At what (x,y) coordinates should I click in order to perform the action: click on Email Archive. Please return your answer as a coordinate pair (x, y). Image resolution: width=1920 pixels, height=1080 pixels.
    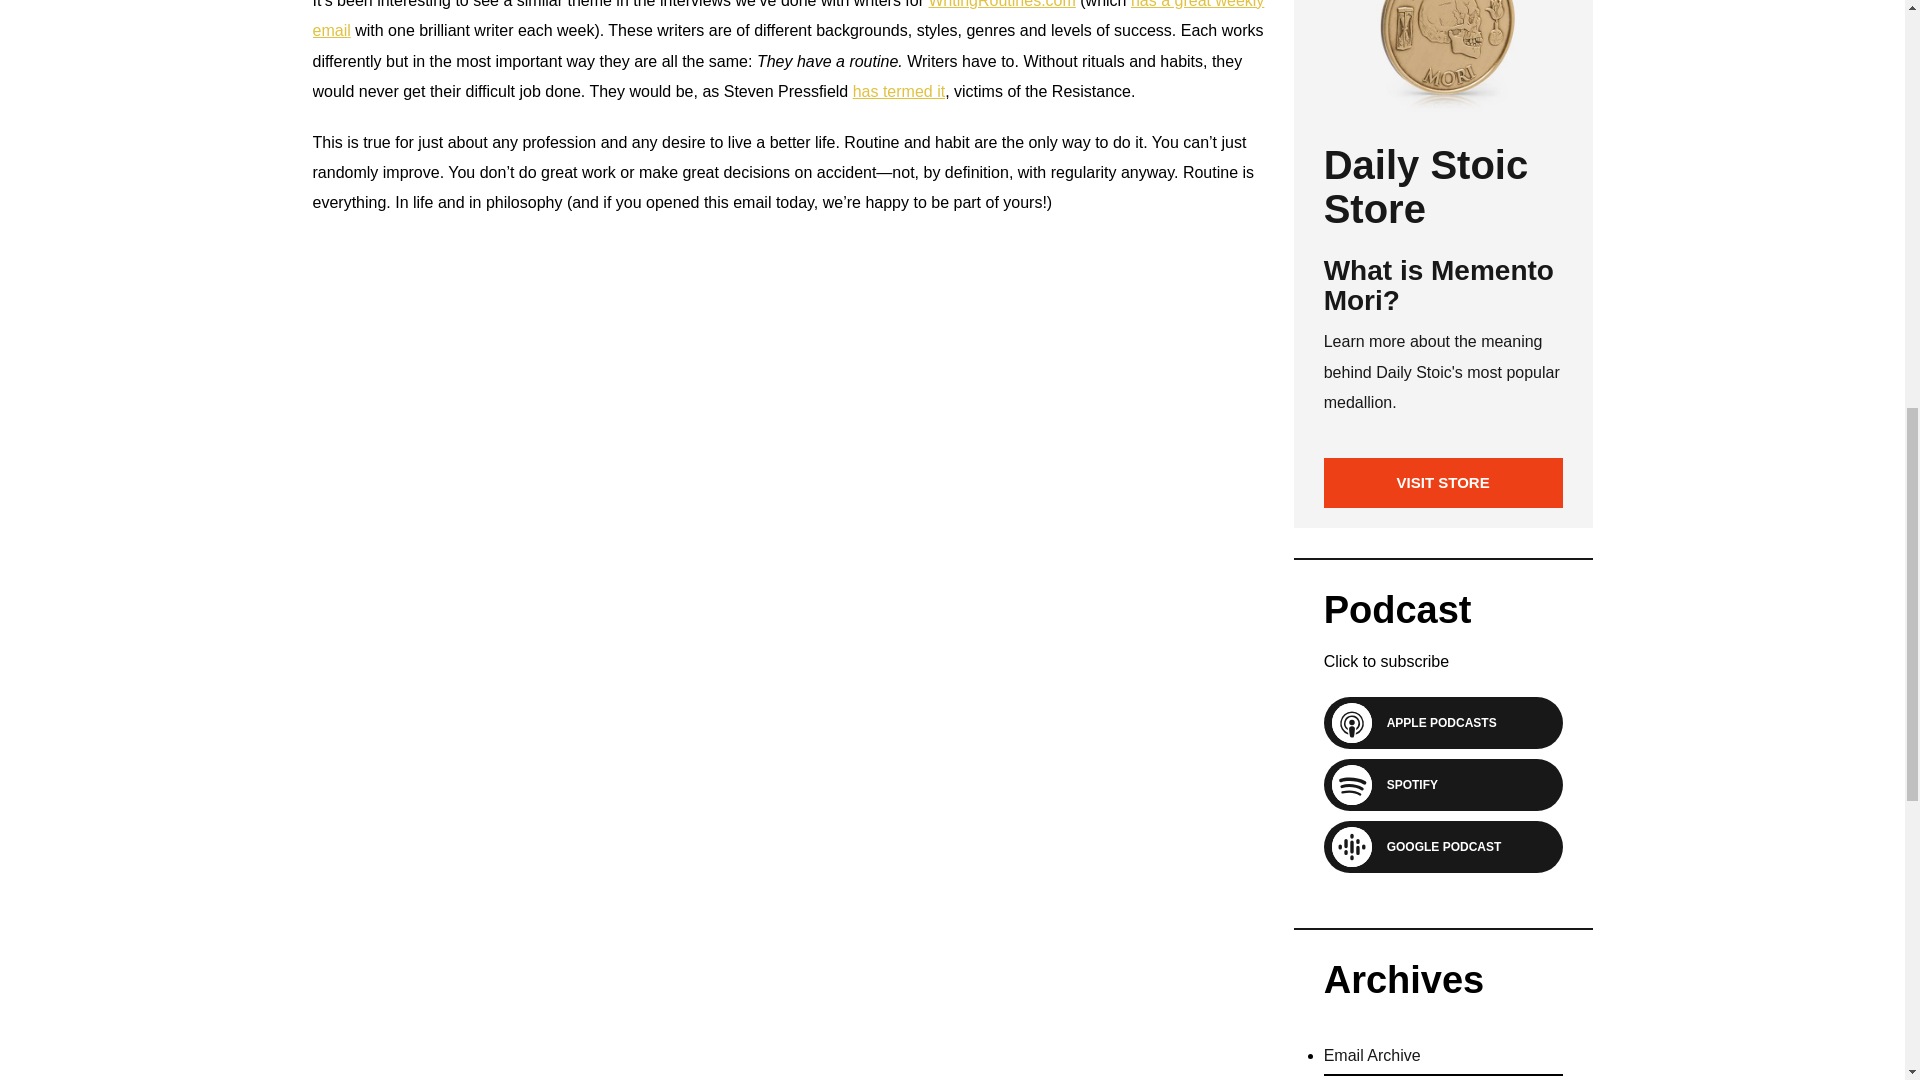
    Looking at the image, I should click on (1372, 1063).